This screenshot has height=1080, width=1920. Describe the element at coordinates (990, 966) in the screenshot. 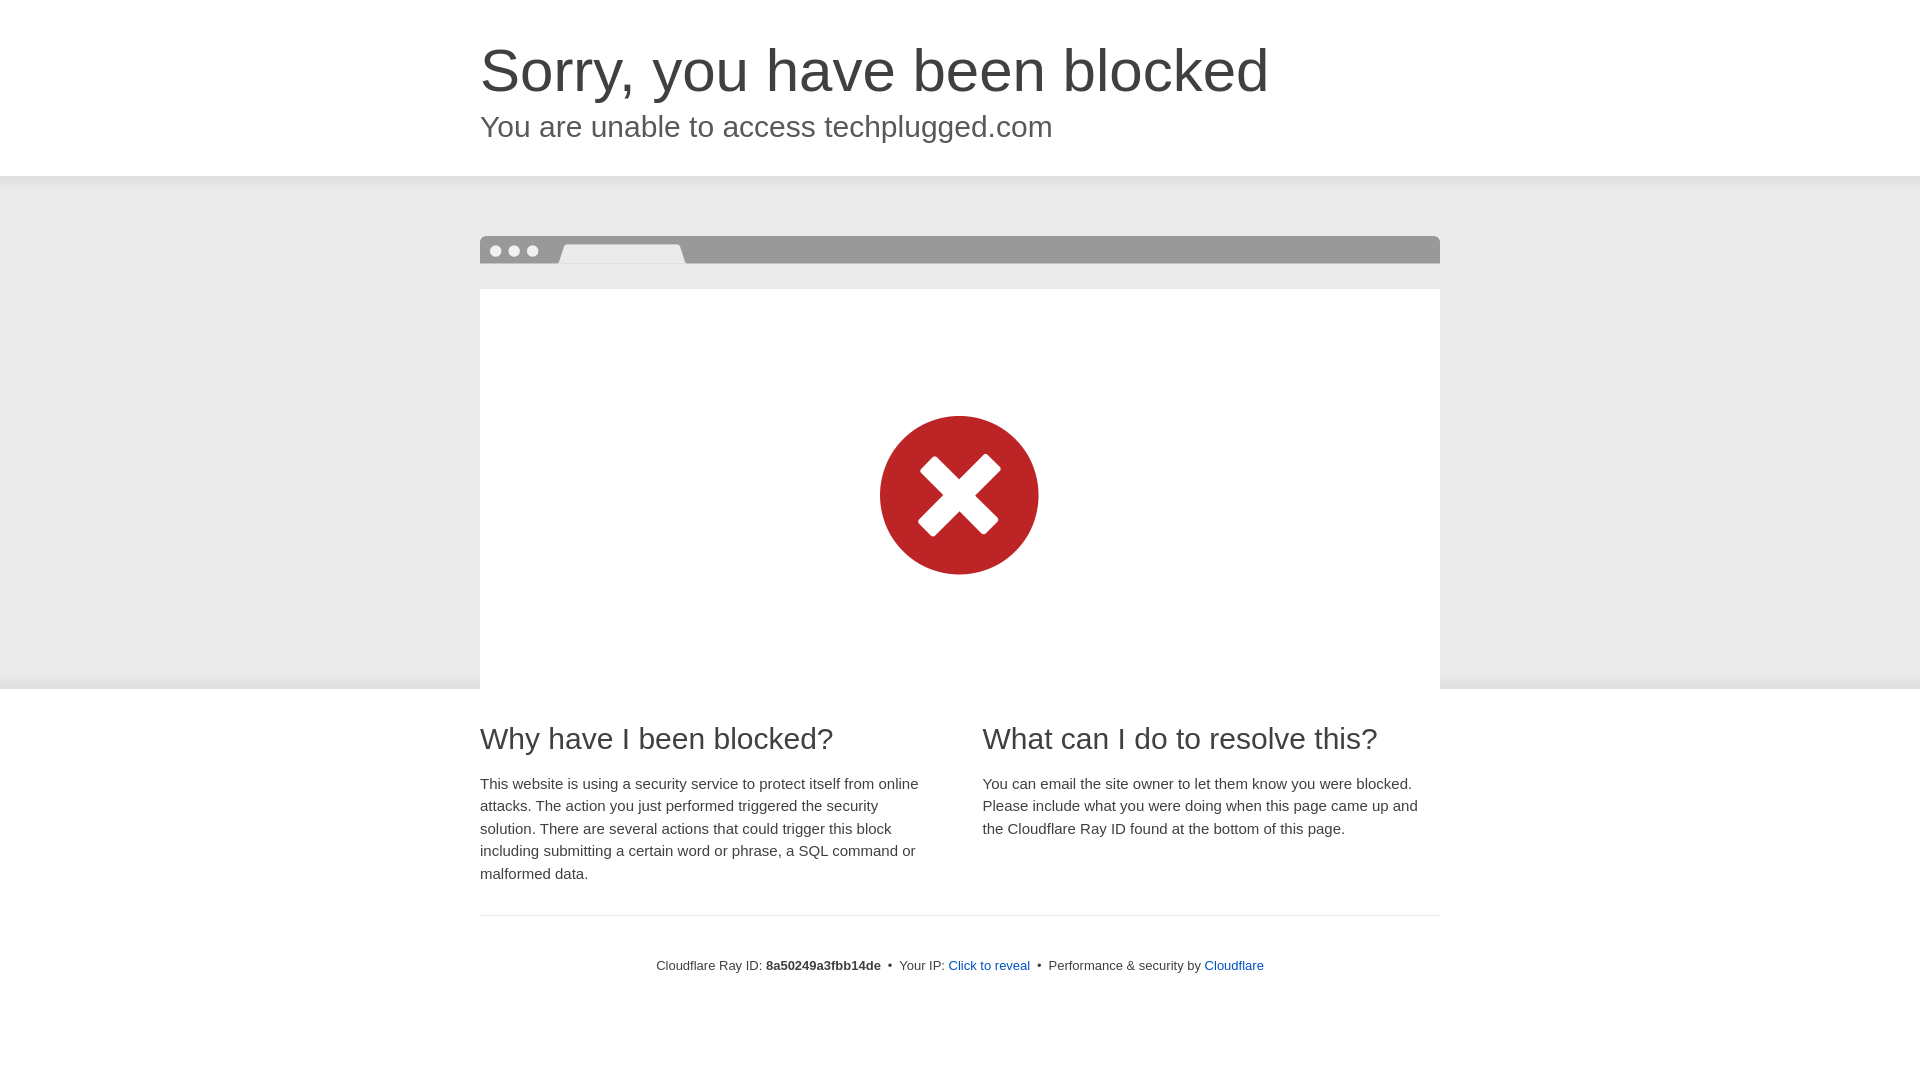

I see `Click to reveal` at that location.